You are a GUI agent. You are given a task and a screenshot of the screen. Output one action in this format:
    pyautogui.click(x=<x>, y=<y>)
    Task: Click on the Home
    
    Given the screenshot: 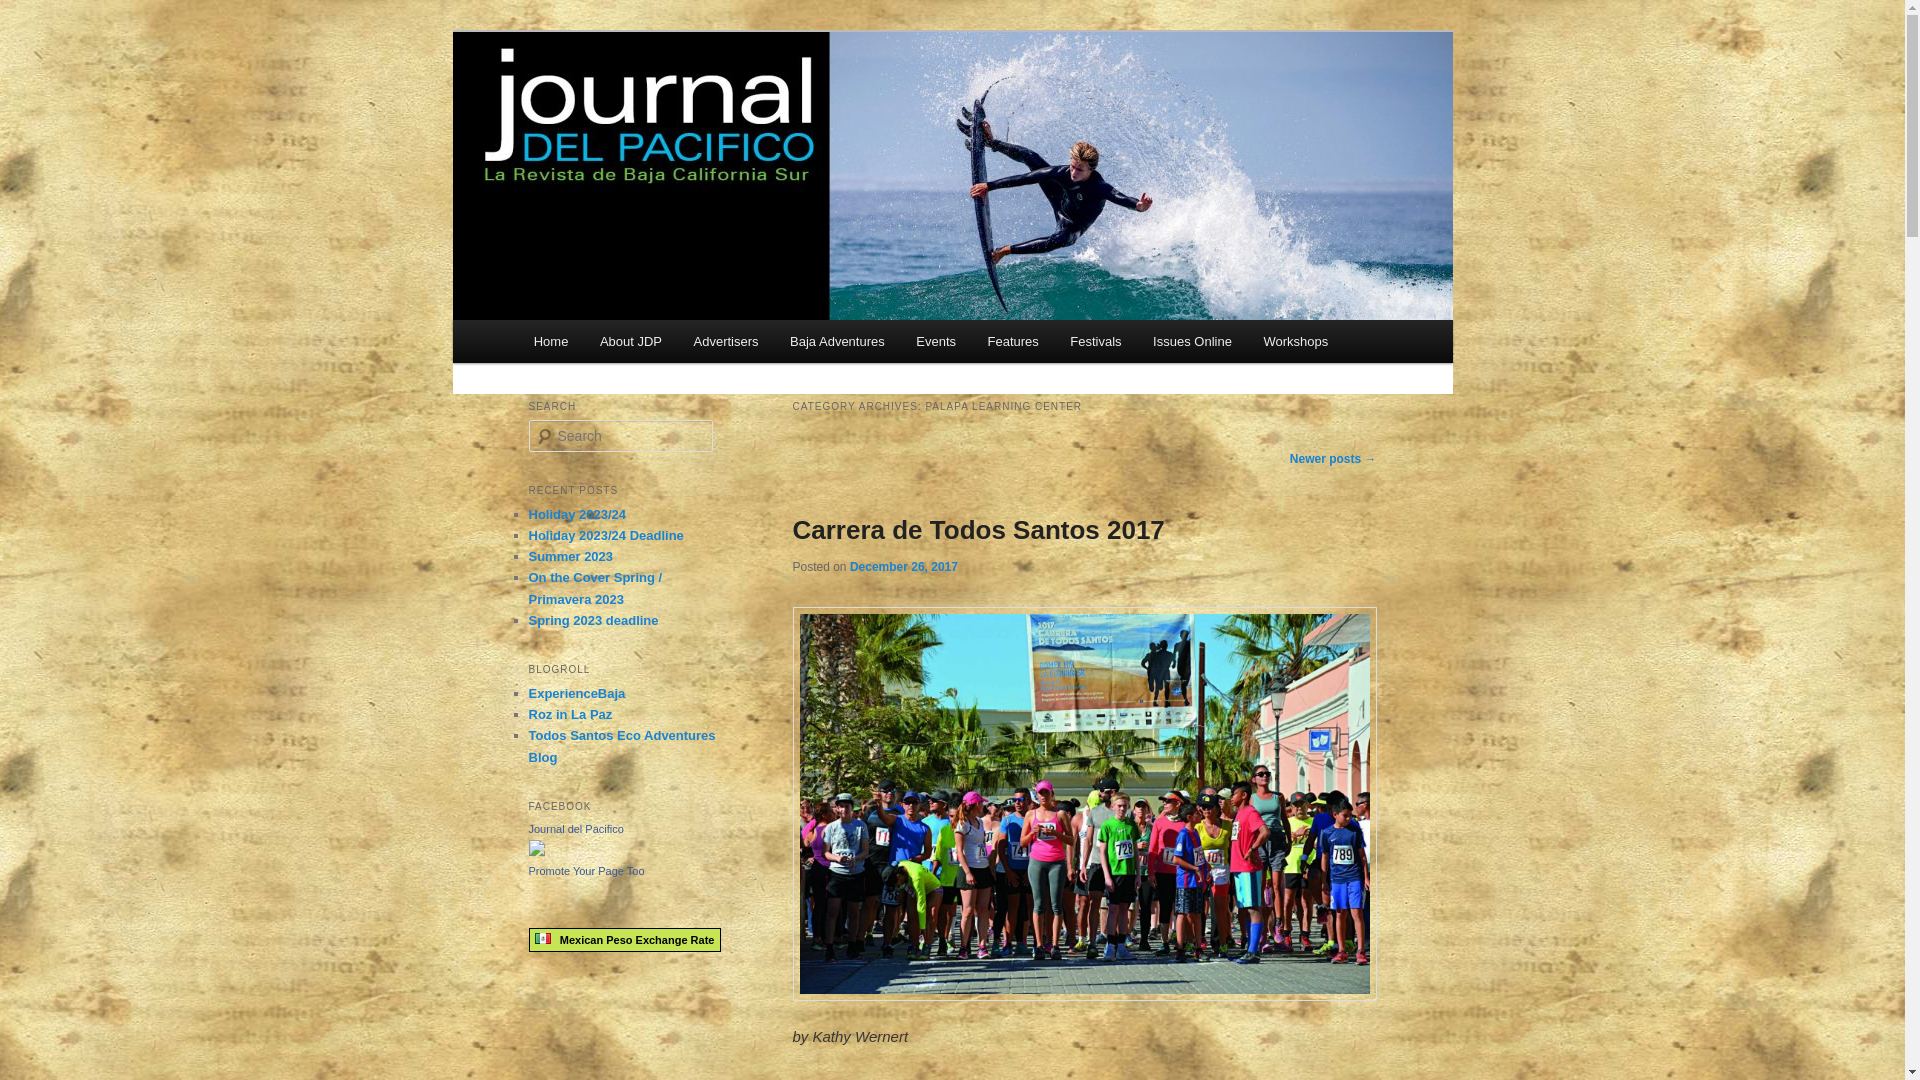 What is the action you would take?
    pyautogui.click(x=550, y=340)
    